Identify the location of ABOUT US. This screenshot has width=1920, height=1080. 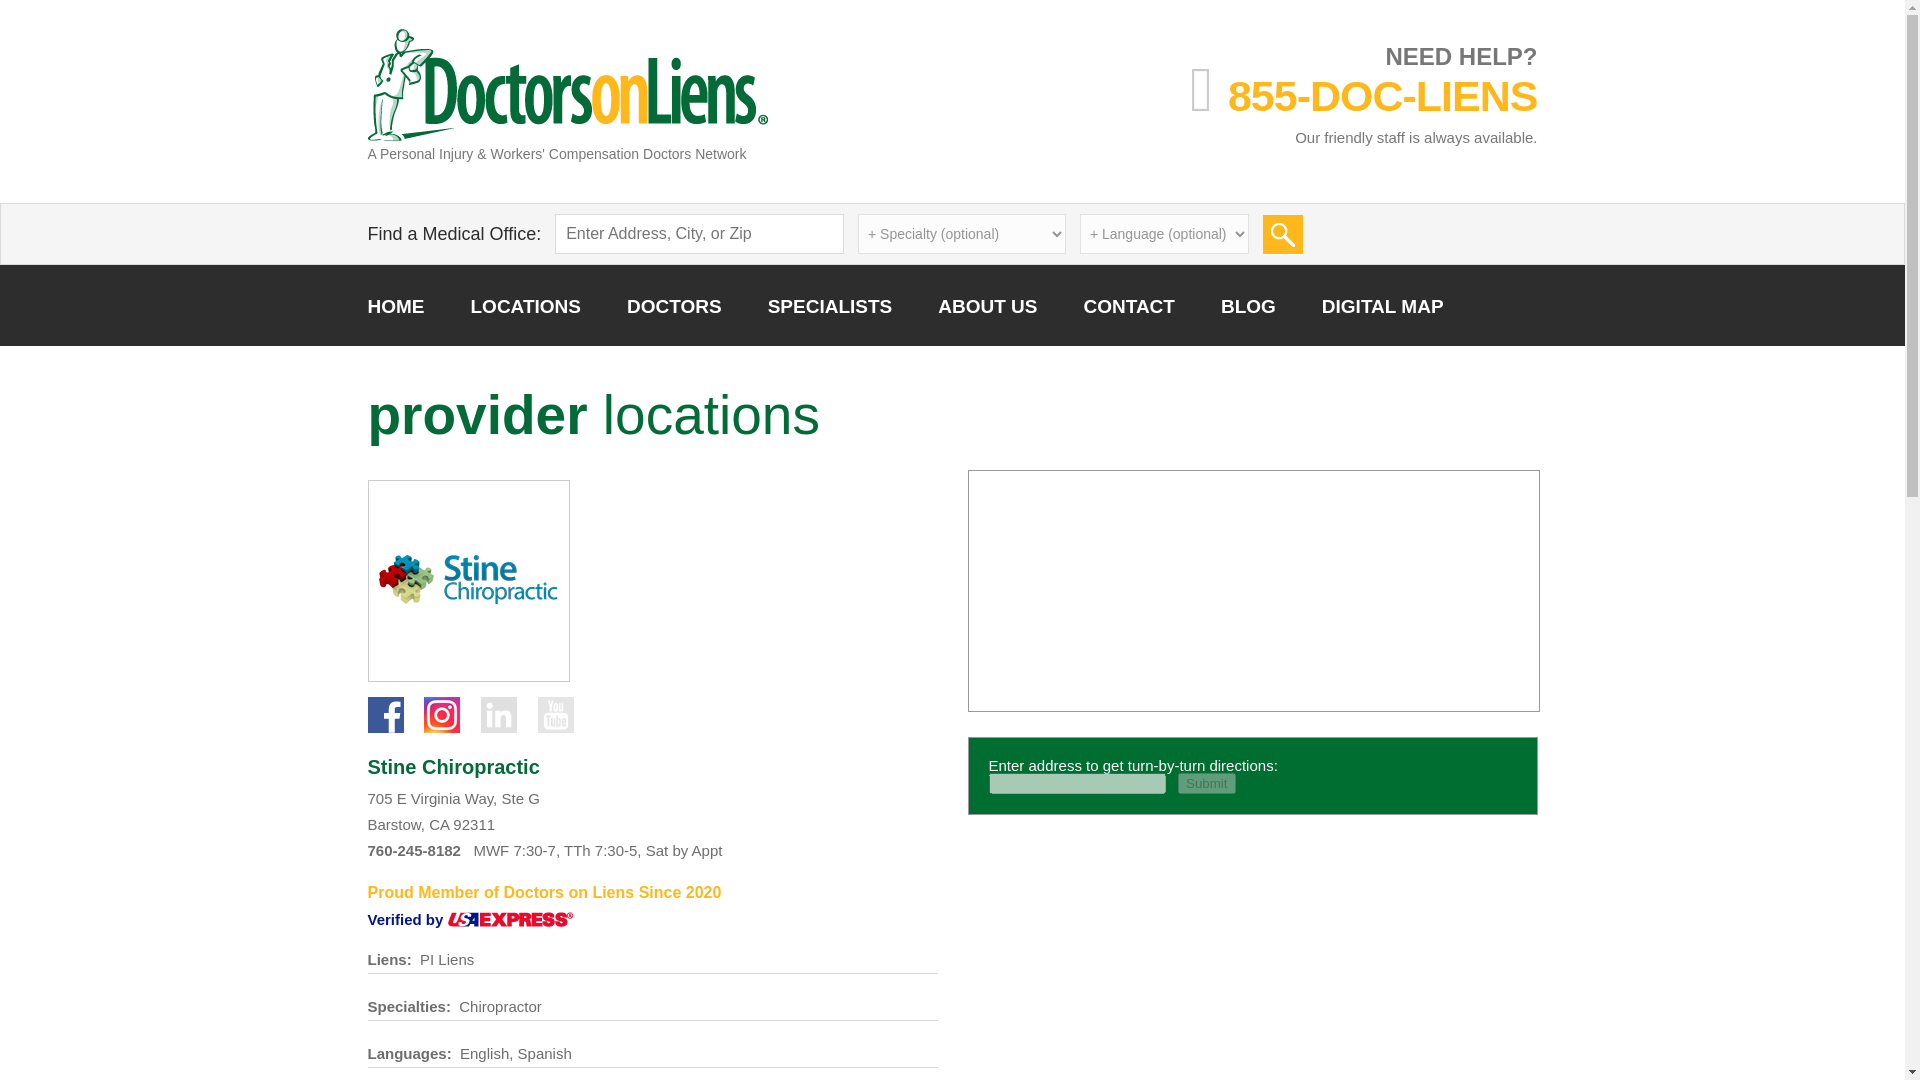
(987, 304).